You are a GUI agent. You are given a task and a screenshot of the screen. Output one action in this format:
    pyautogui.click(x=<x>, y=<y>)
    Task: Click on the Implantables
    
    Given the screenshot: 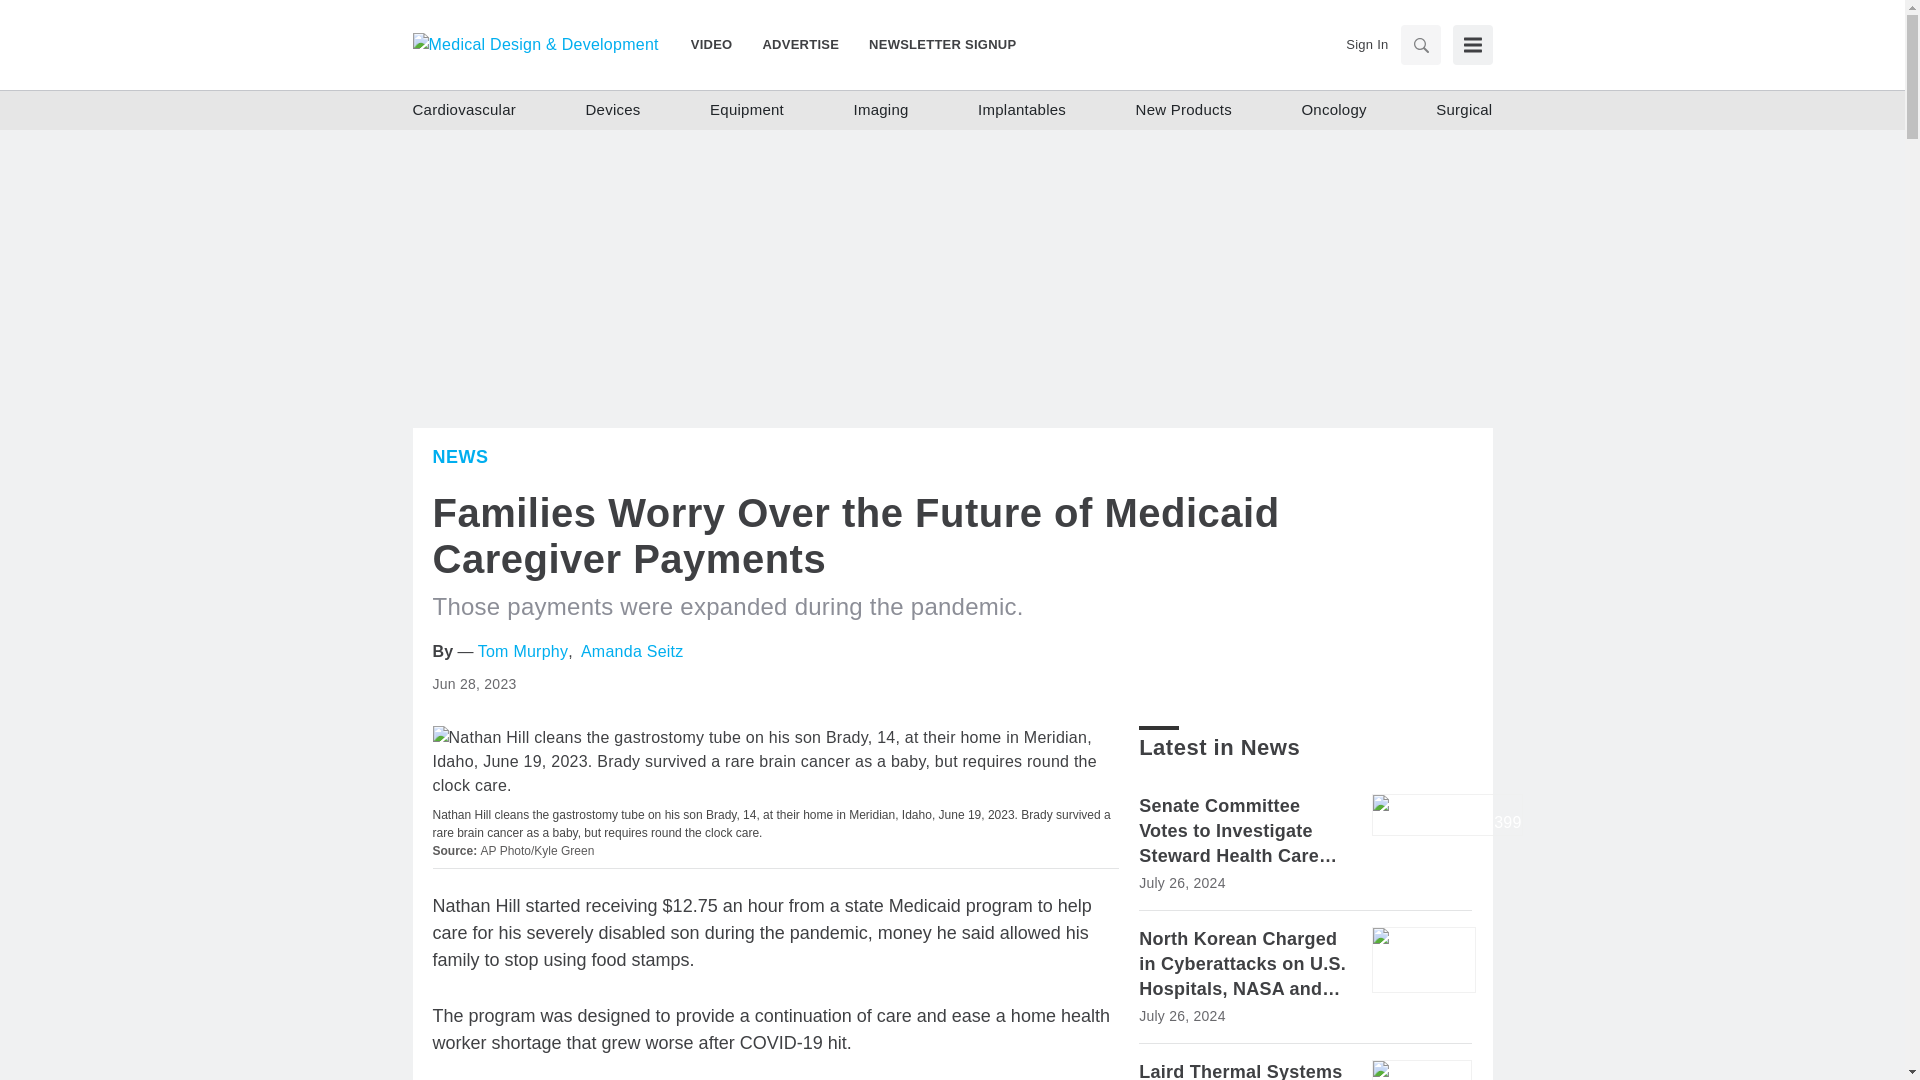 What is the action you would take?
    pyautogui.click(x=1021, y=110)
    